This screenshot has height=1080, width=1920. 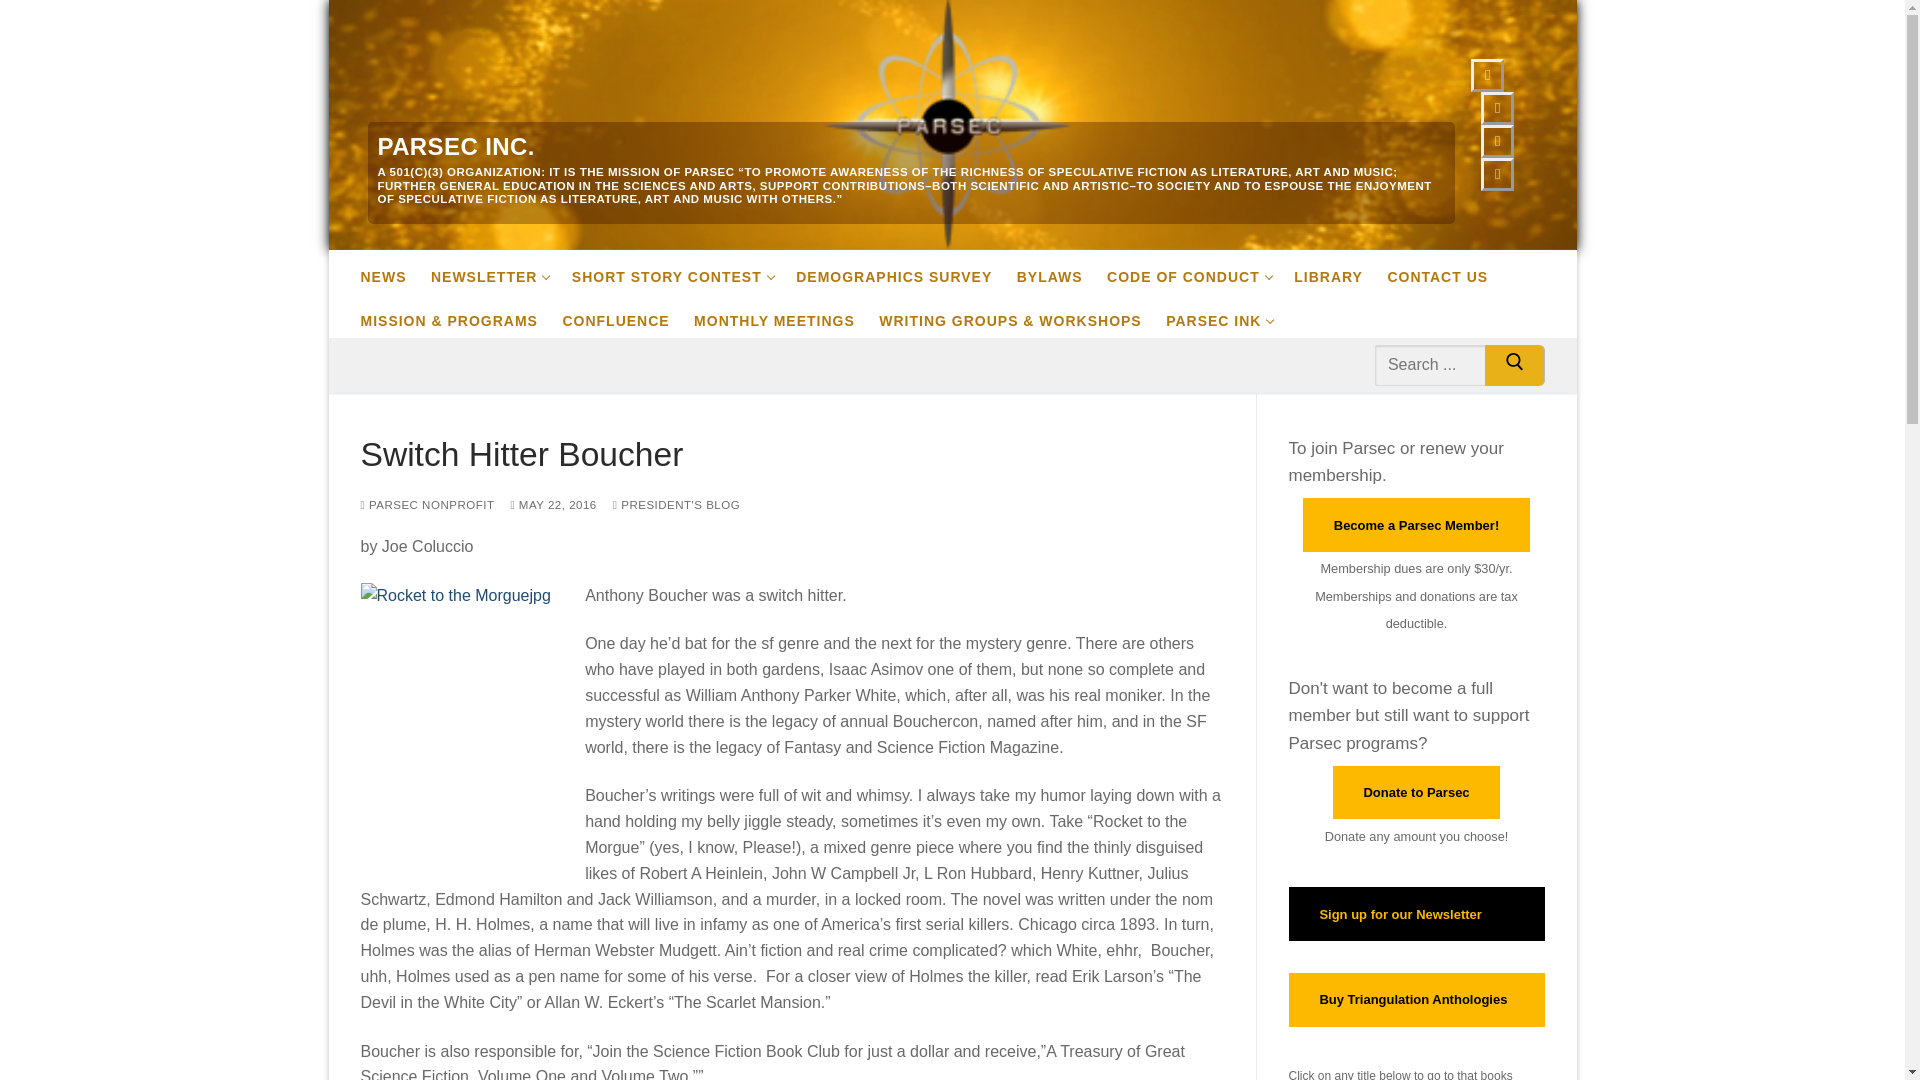 What do you see at coordinates (1228, 316) in the screenshot?
I see `Facebook` at bounding box center [1228, 316].